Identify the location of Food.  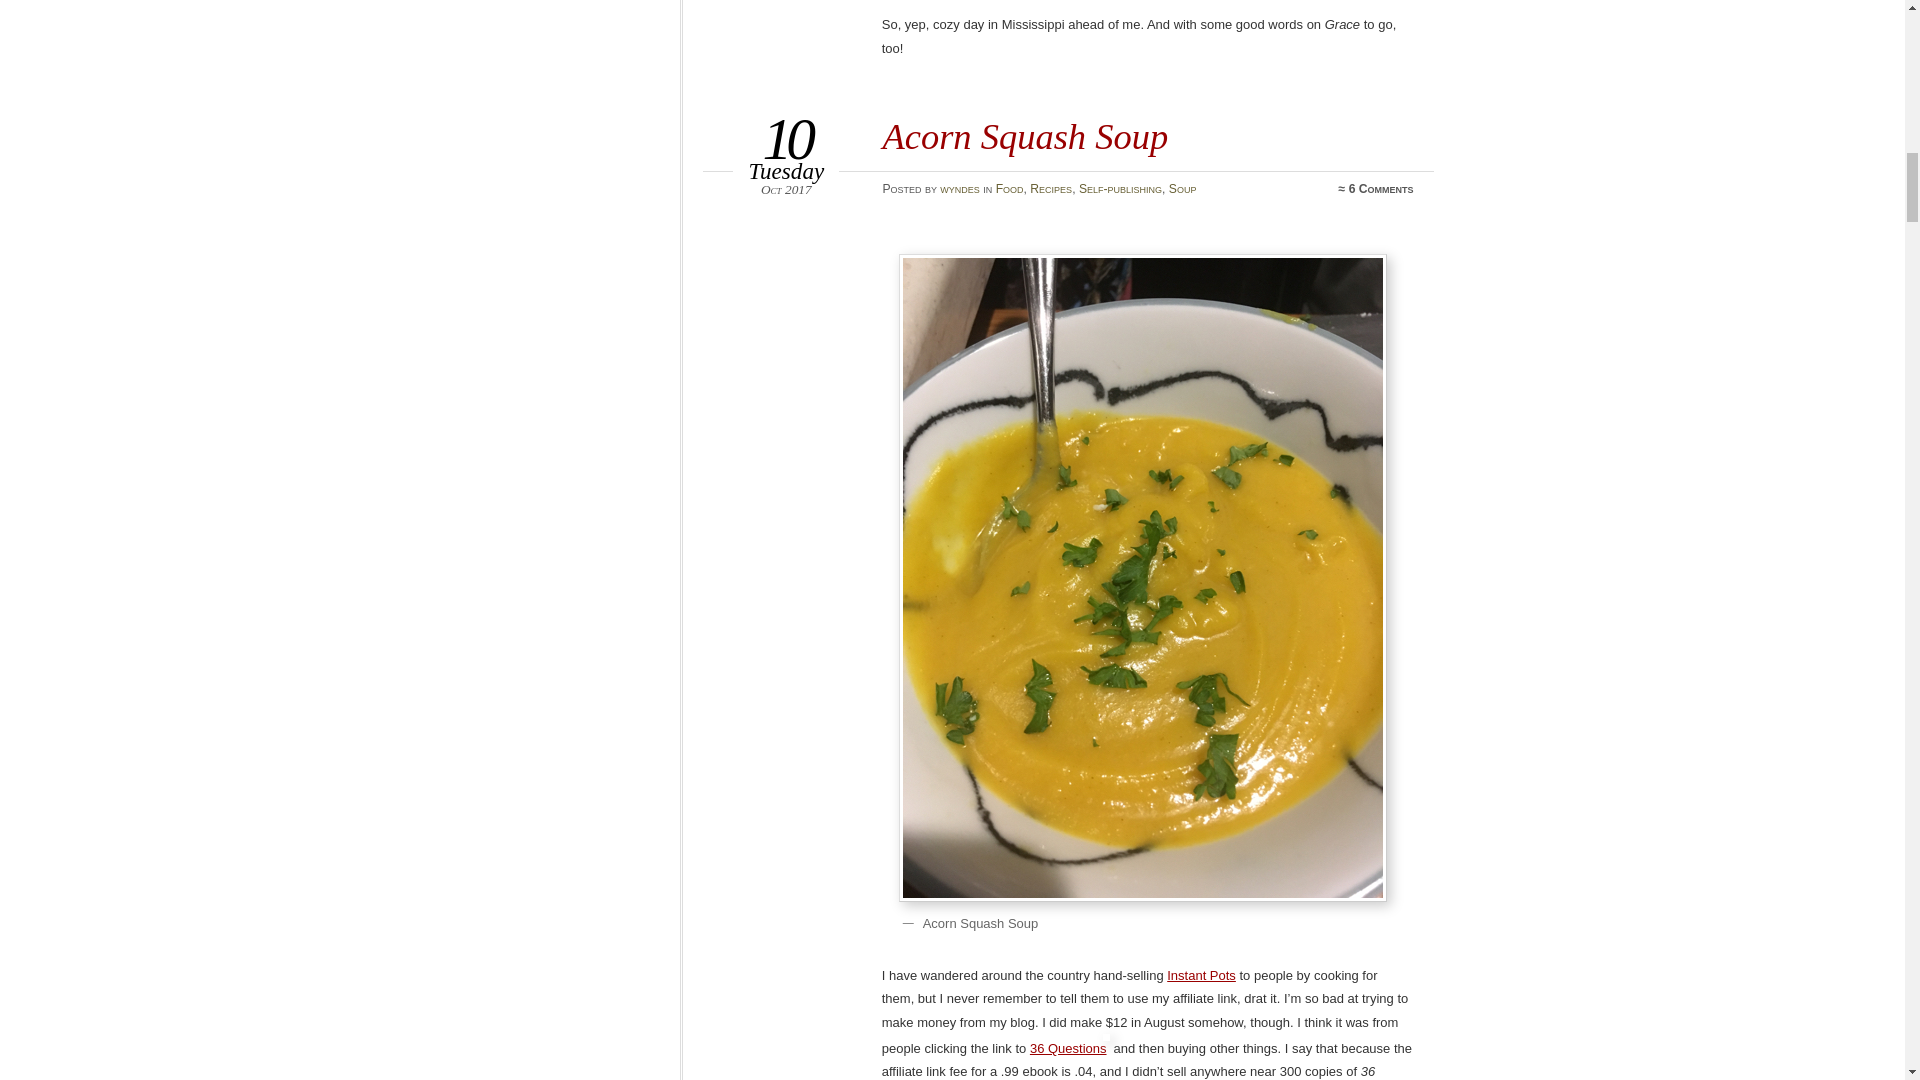
(1010, 188).